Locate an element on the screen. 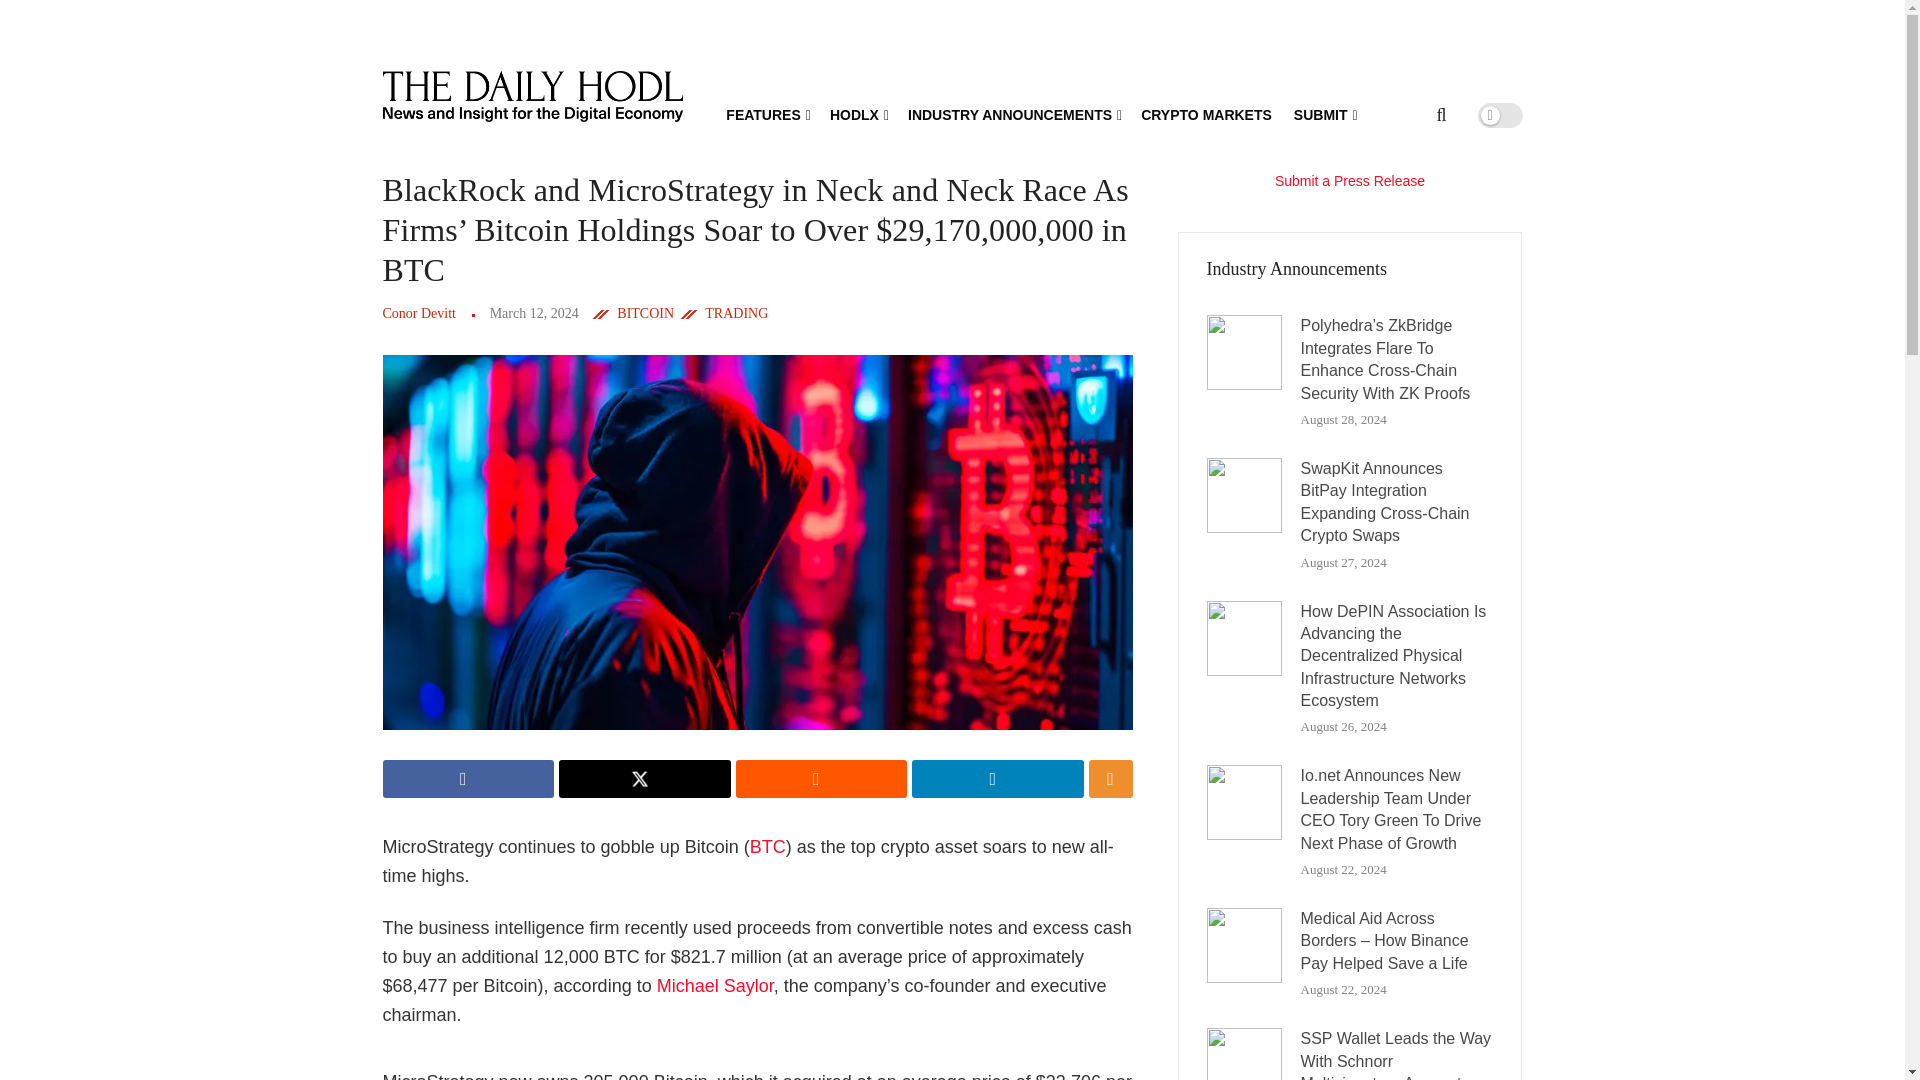 This screenshot has height=1080, width=1920. CRYPTO MARKETS is located at coordinates (1206, 114).